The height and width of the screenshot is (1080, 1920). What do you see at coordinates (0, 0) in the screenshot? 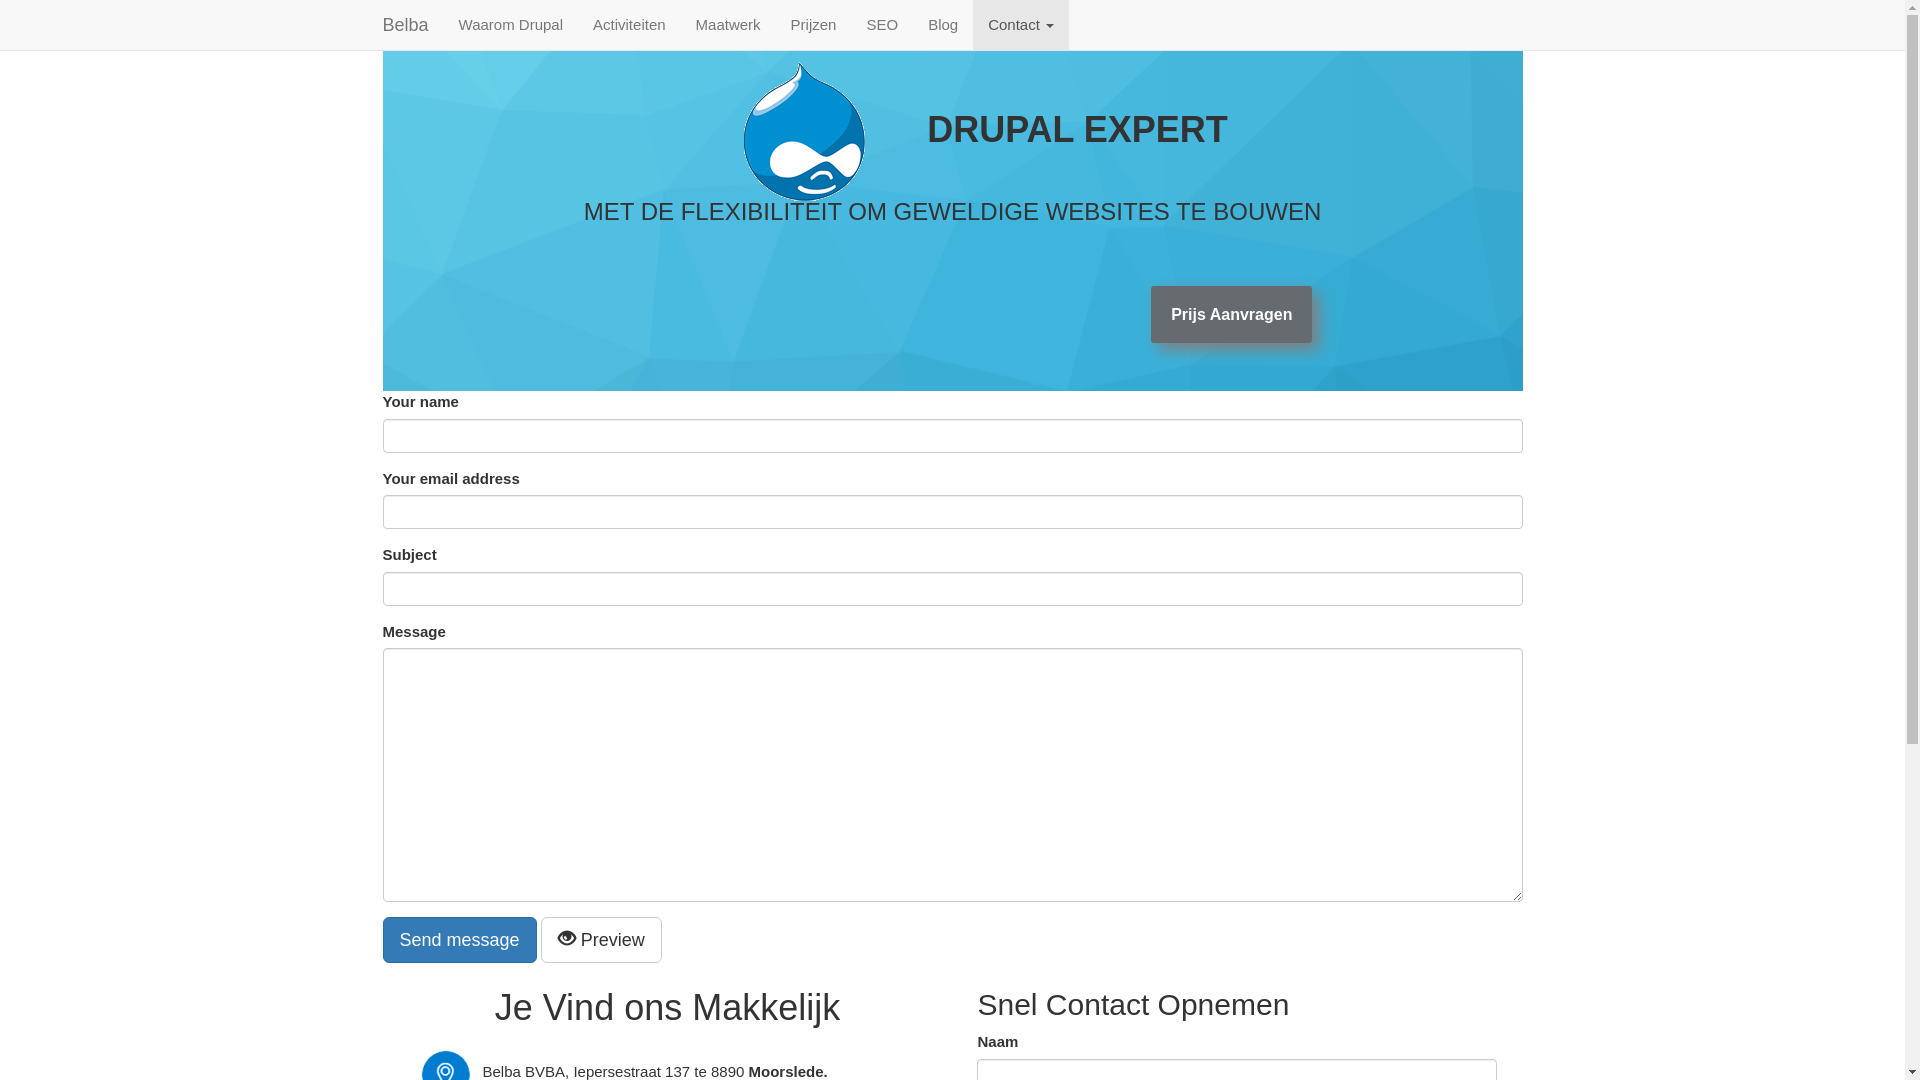
I see `Skip to main content` at bounding box center [0, 0].